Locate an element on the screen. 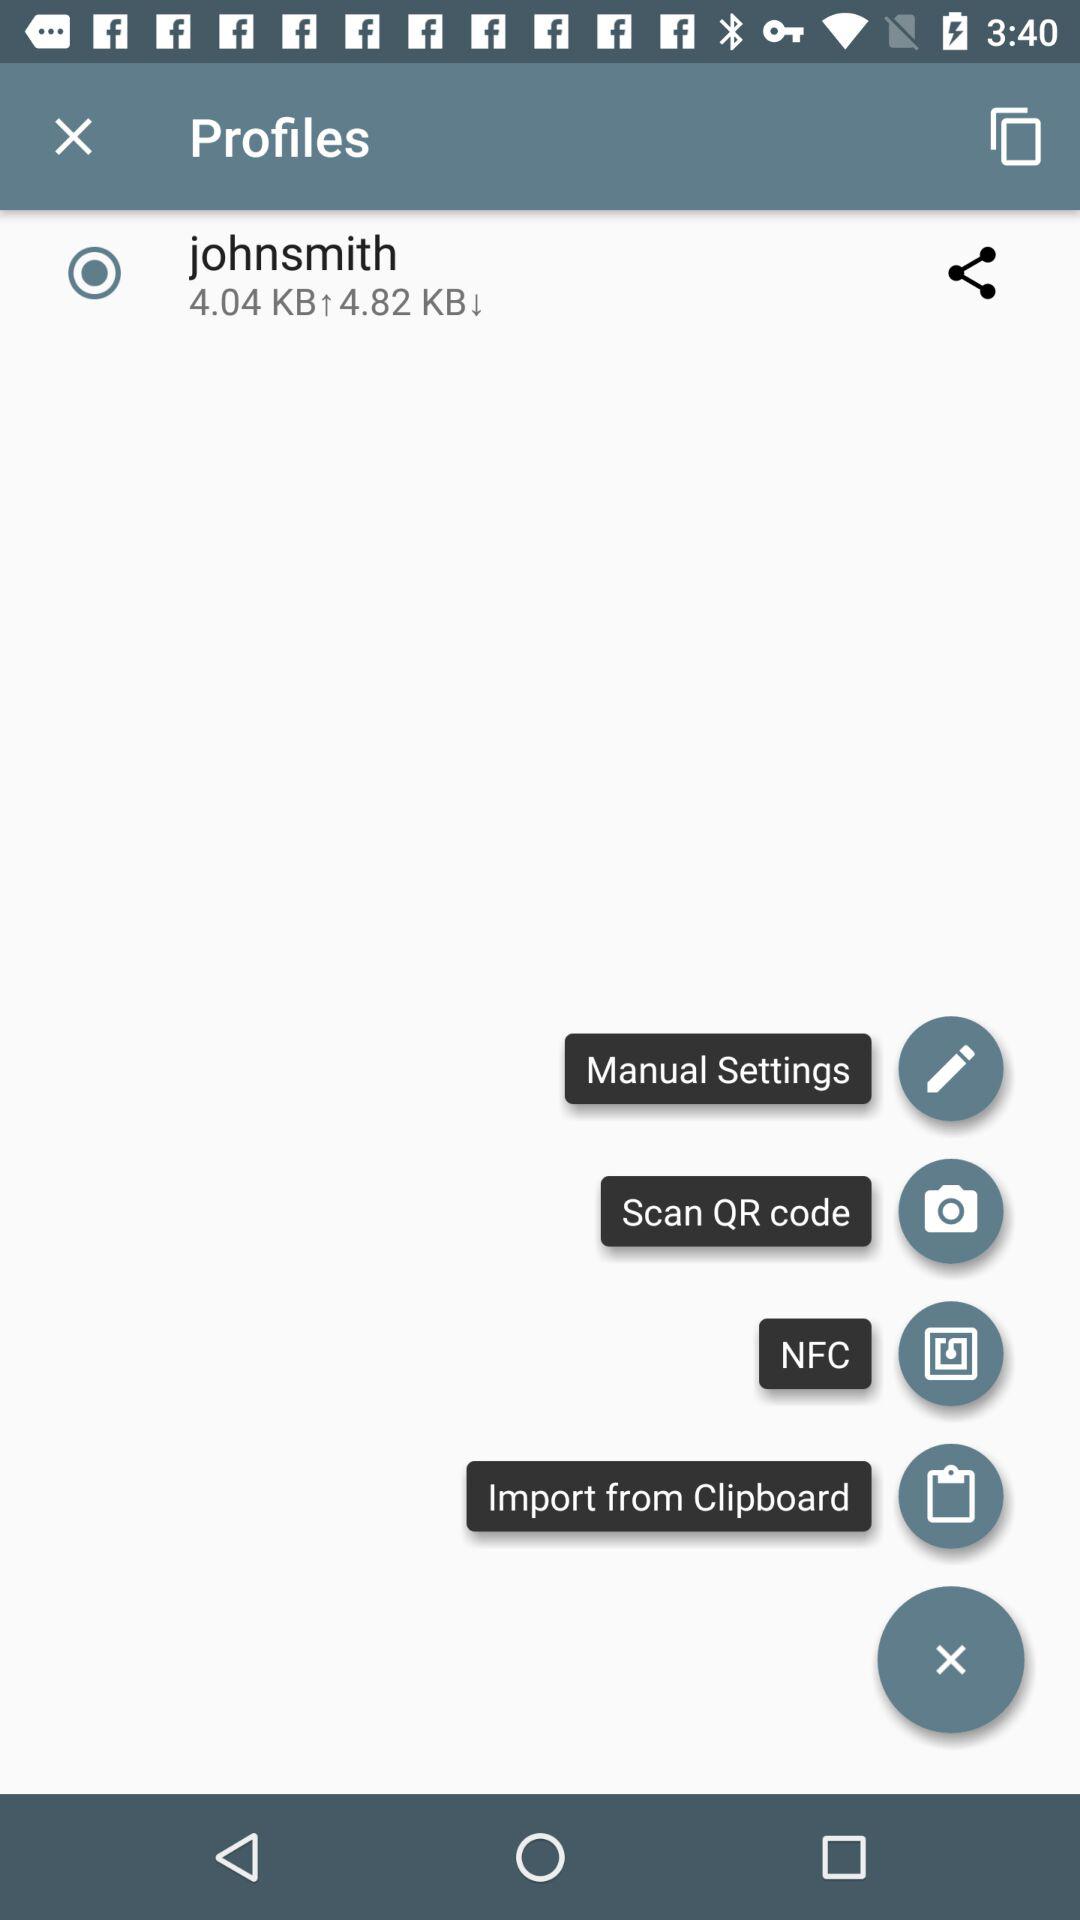 Image resolution: width=1080 pixels, height=1920 pixels. turn off manual settings is located at coordinates (718, 1068).